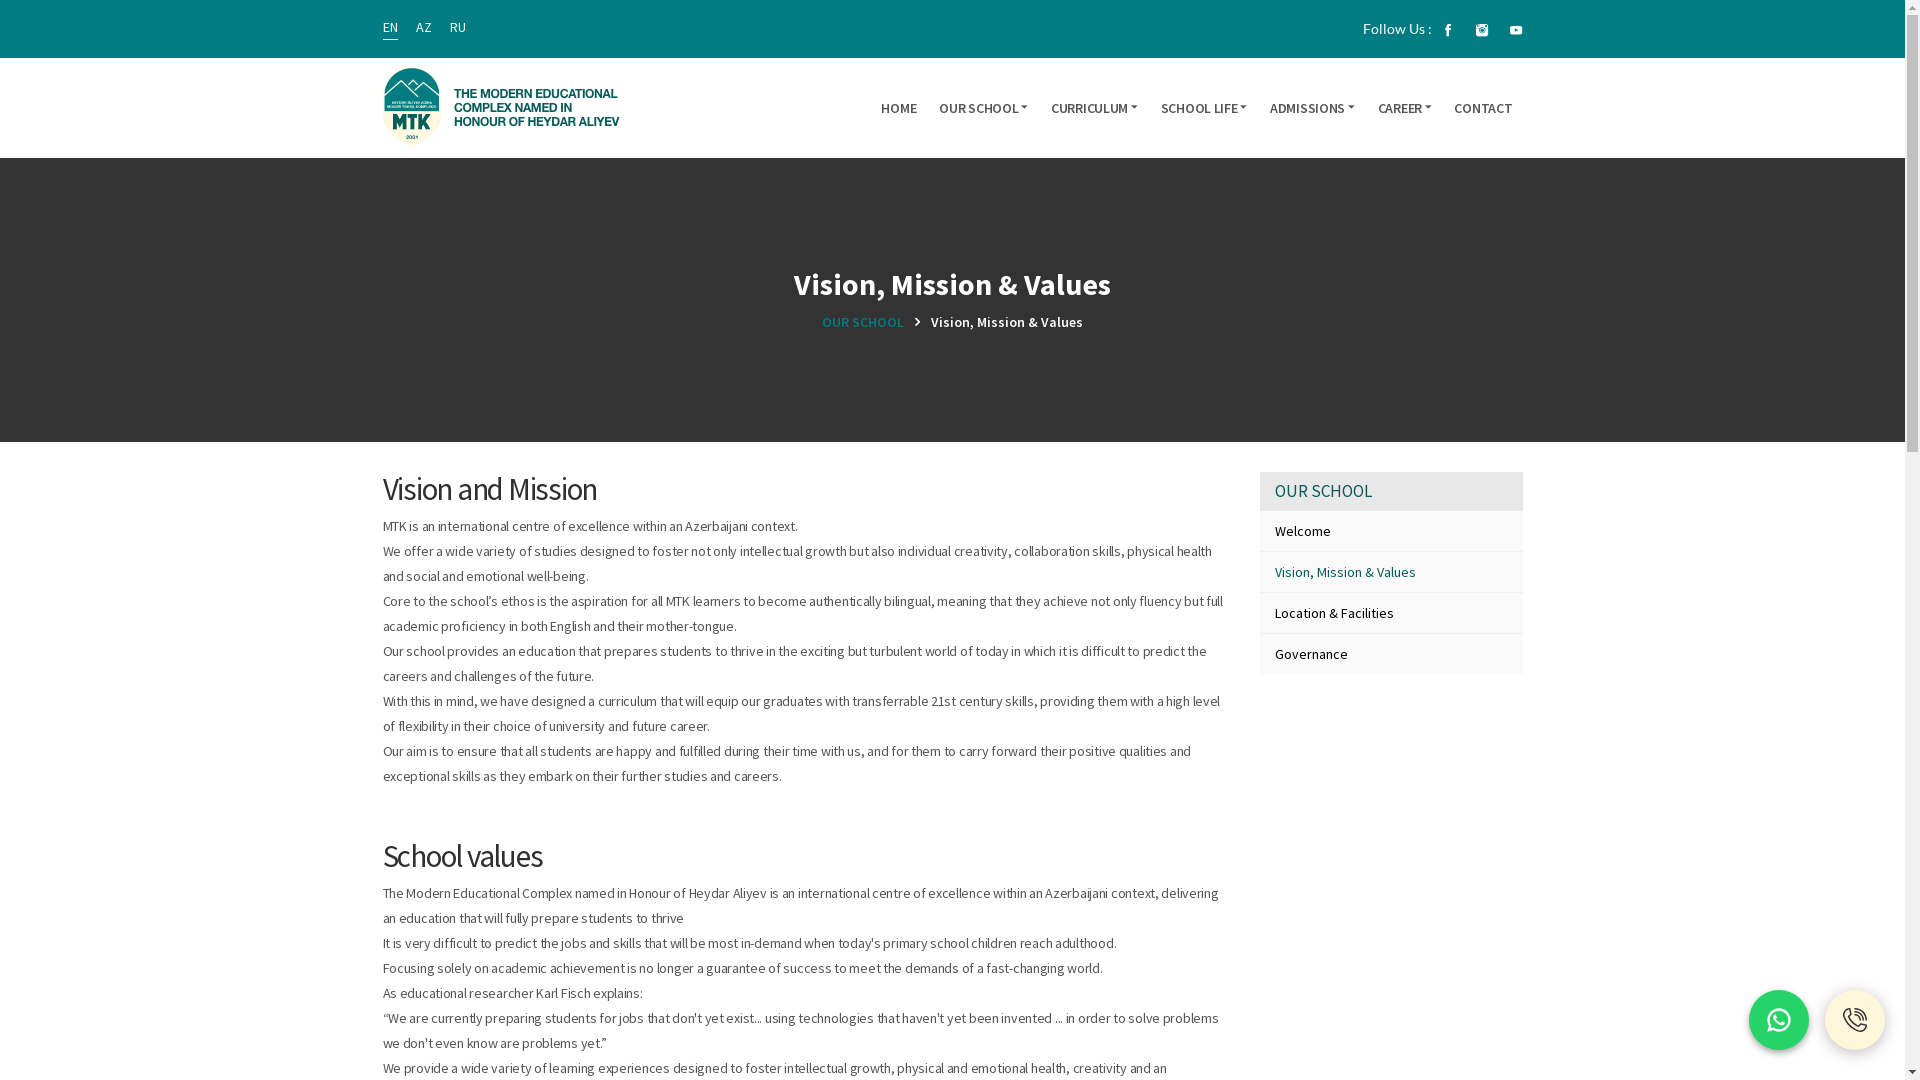  What do you see at coordinates (1094, 108) in the screenshot?
I see `CURRICULUM` at bounding box center [1094, 108].